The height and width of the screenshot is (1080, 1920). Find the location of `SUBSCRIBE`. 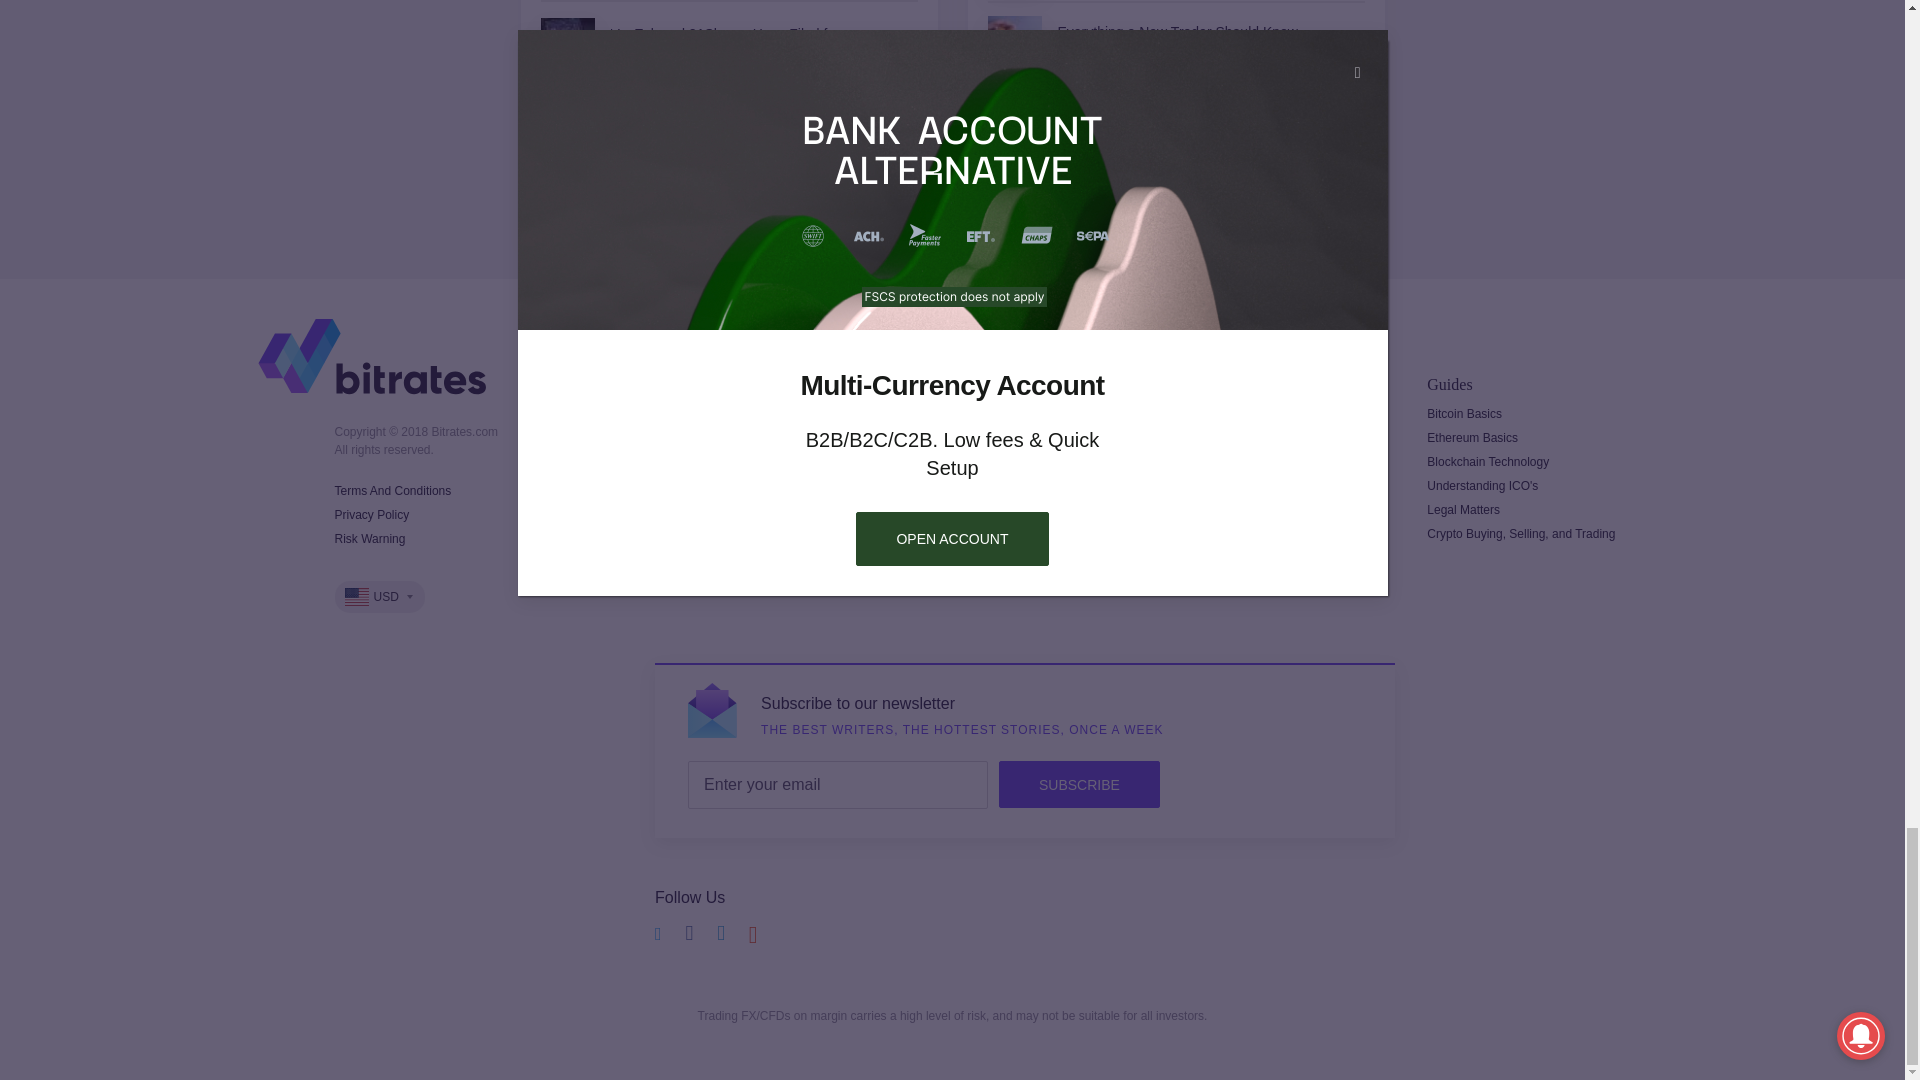

SUBSCRIBE is located at coordinates (1078, 784).